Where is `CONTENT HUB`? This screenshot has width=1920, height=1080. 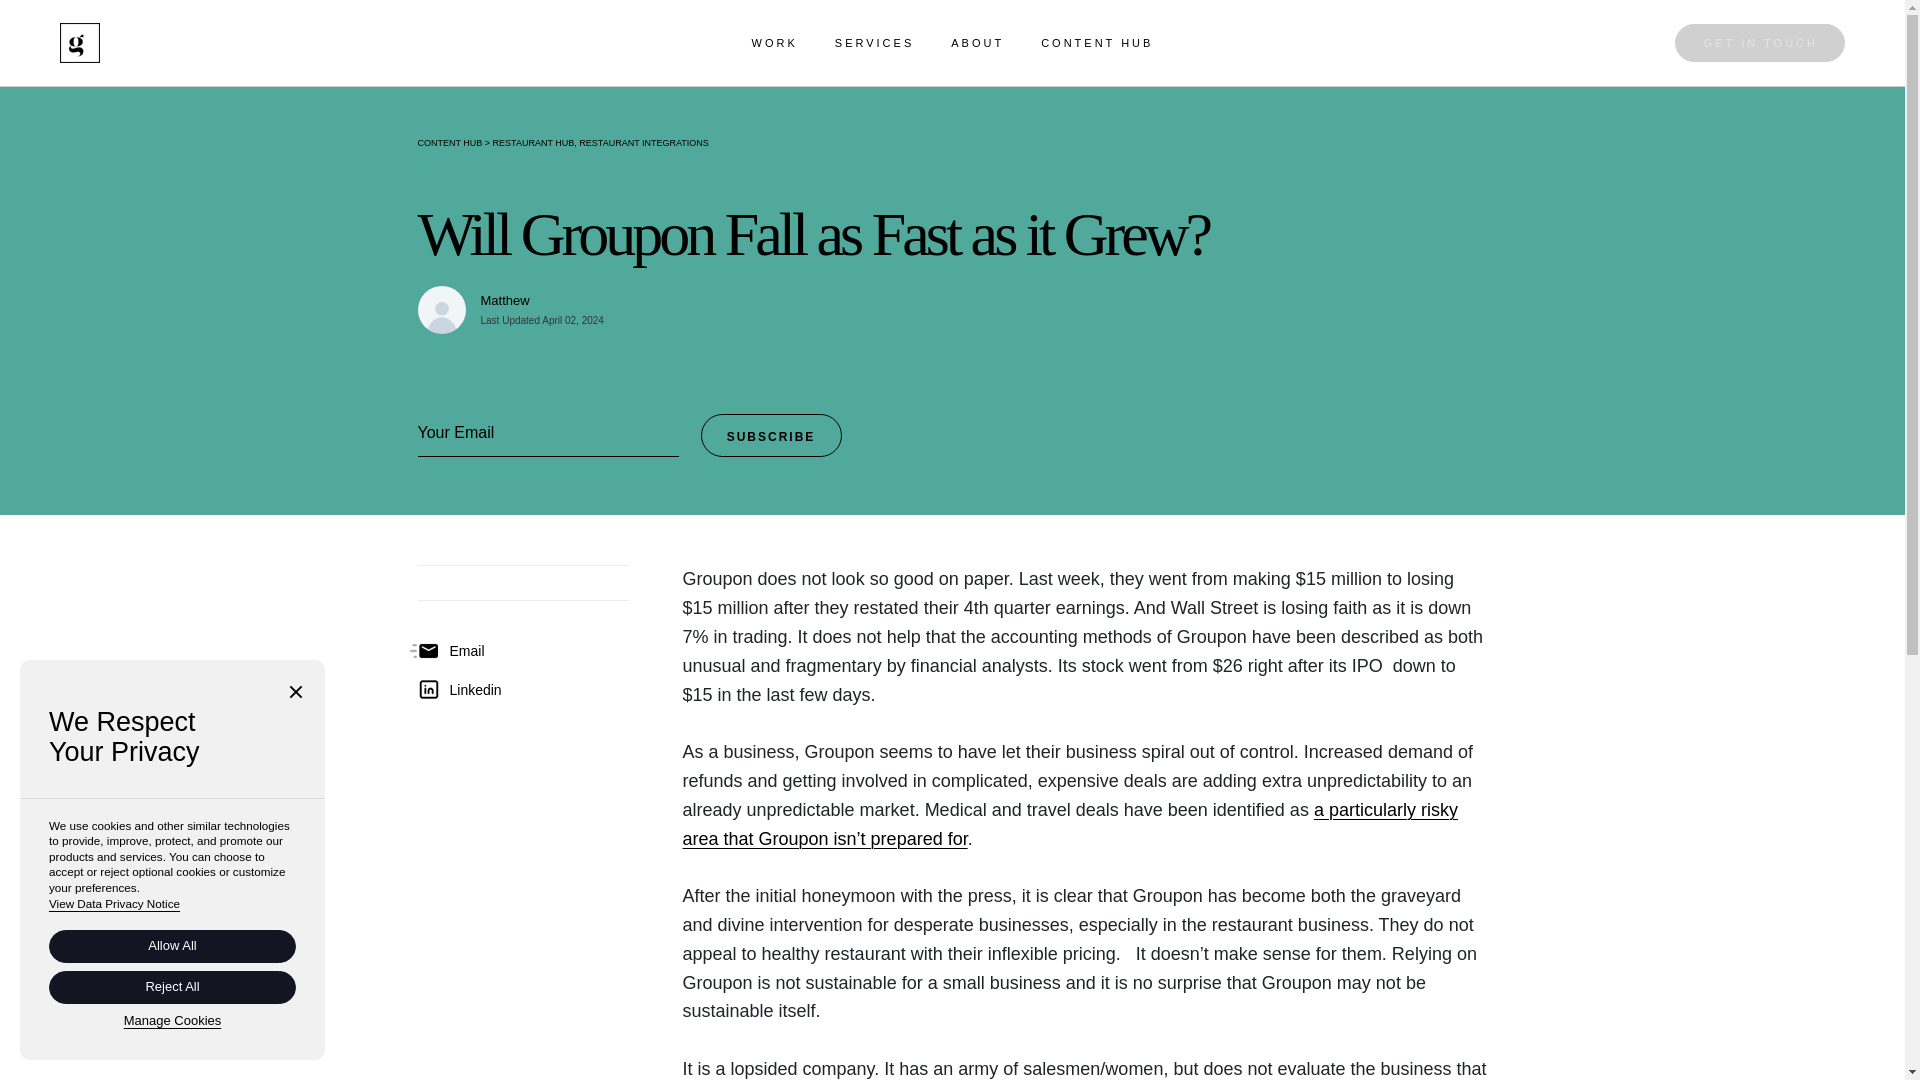
CONTENT HUB is located at coordinates (1096, 42).